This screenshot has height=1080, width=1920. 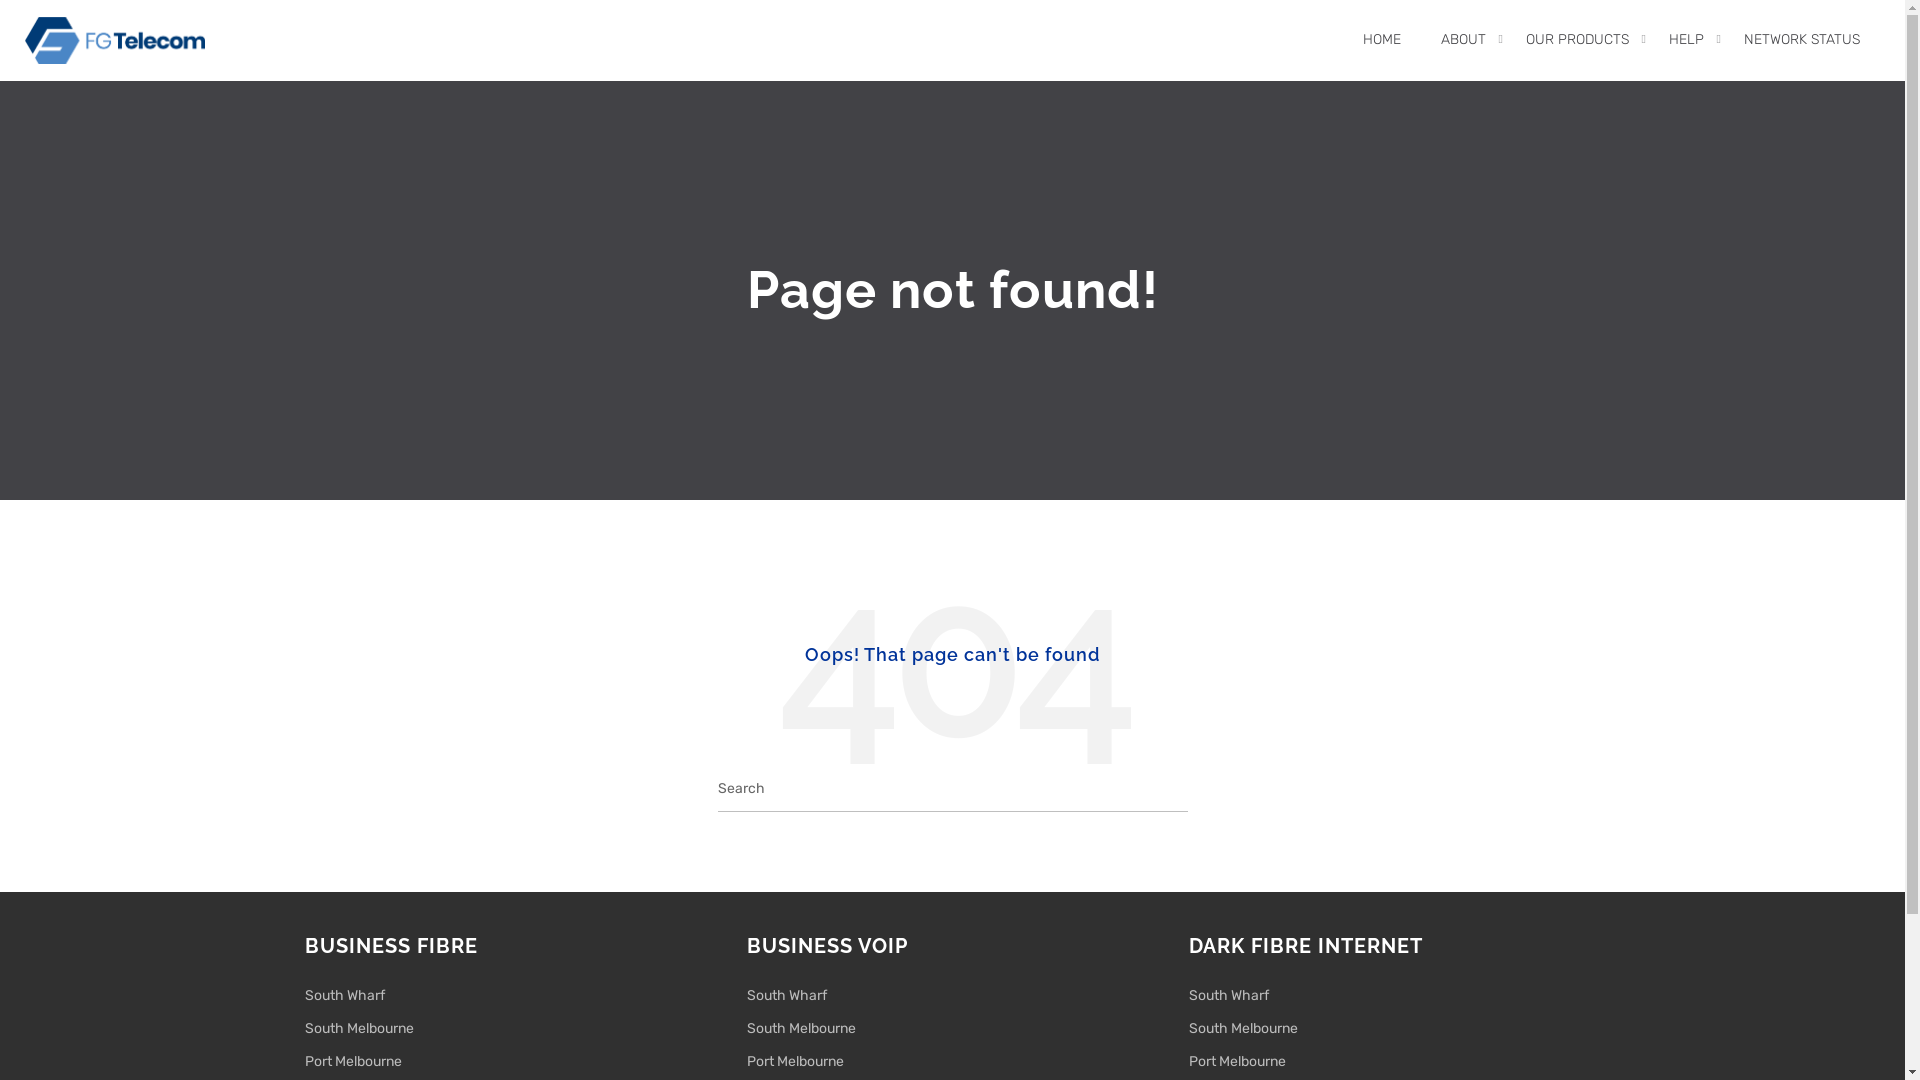 What do you see at coordinates (1242, 1028) in the screenshot?
I see `South Melbourne` at bounding box center [1242, 1028].